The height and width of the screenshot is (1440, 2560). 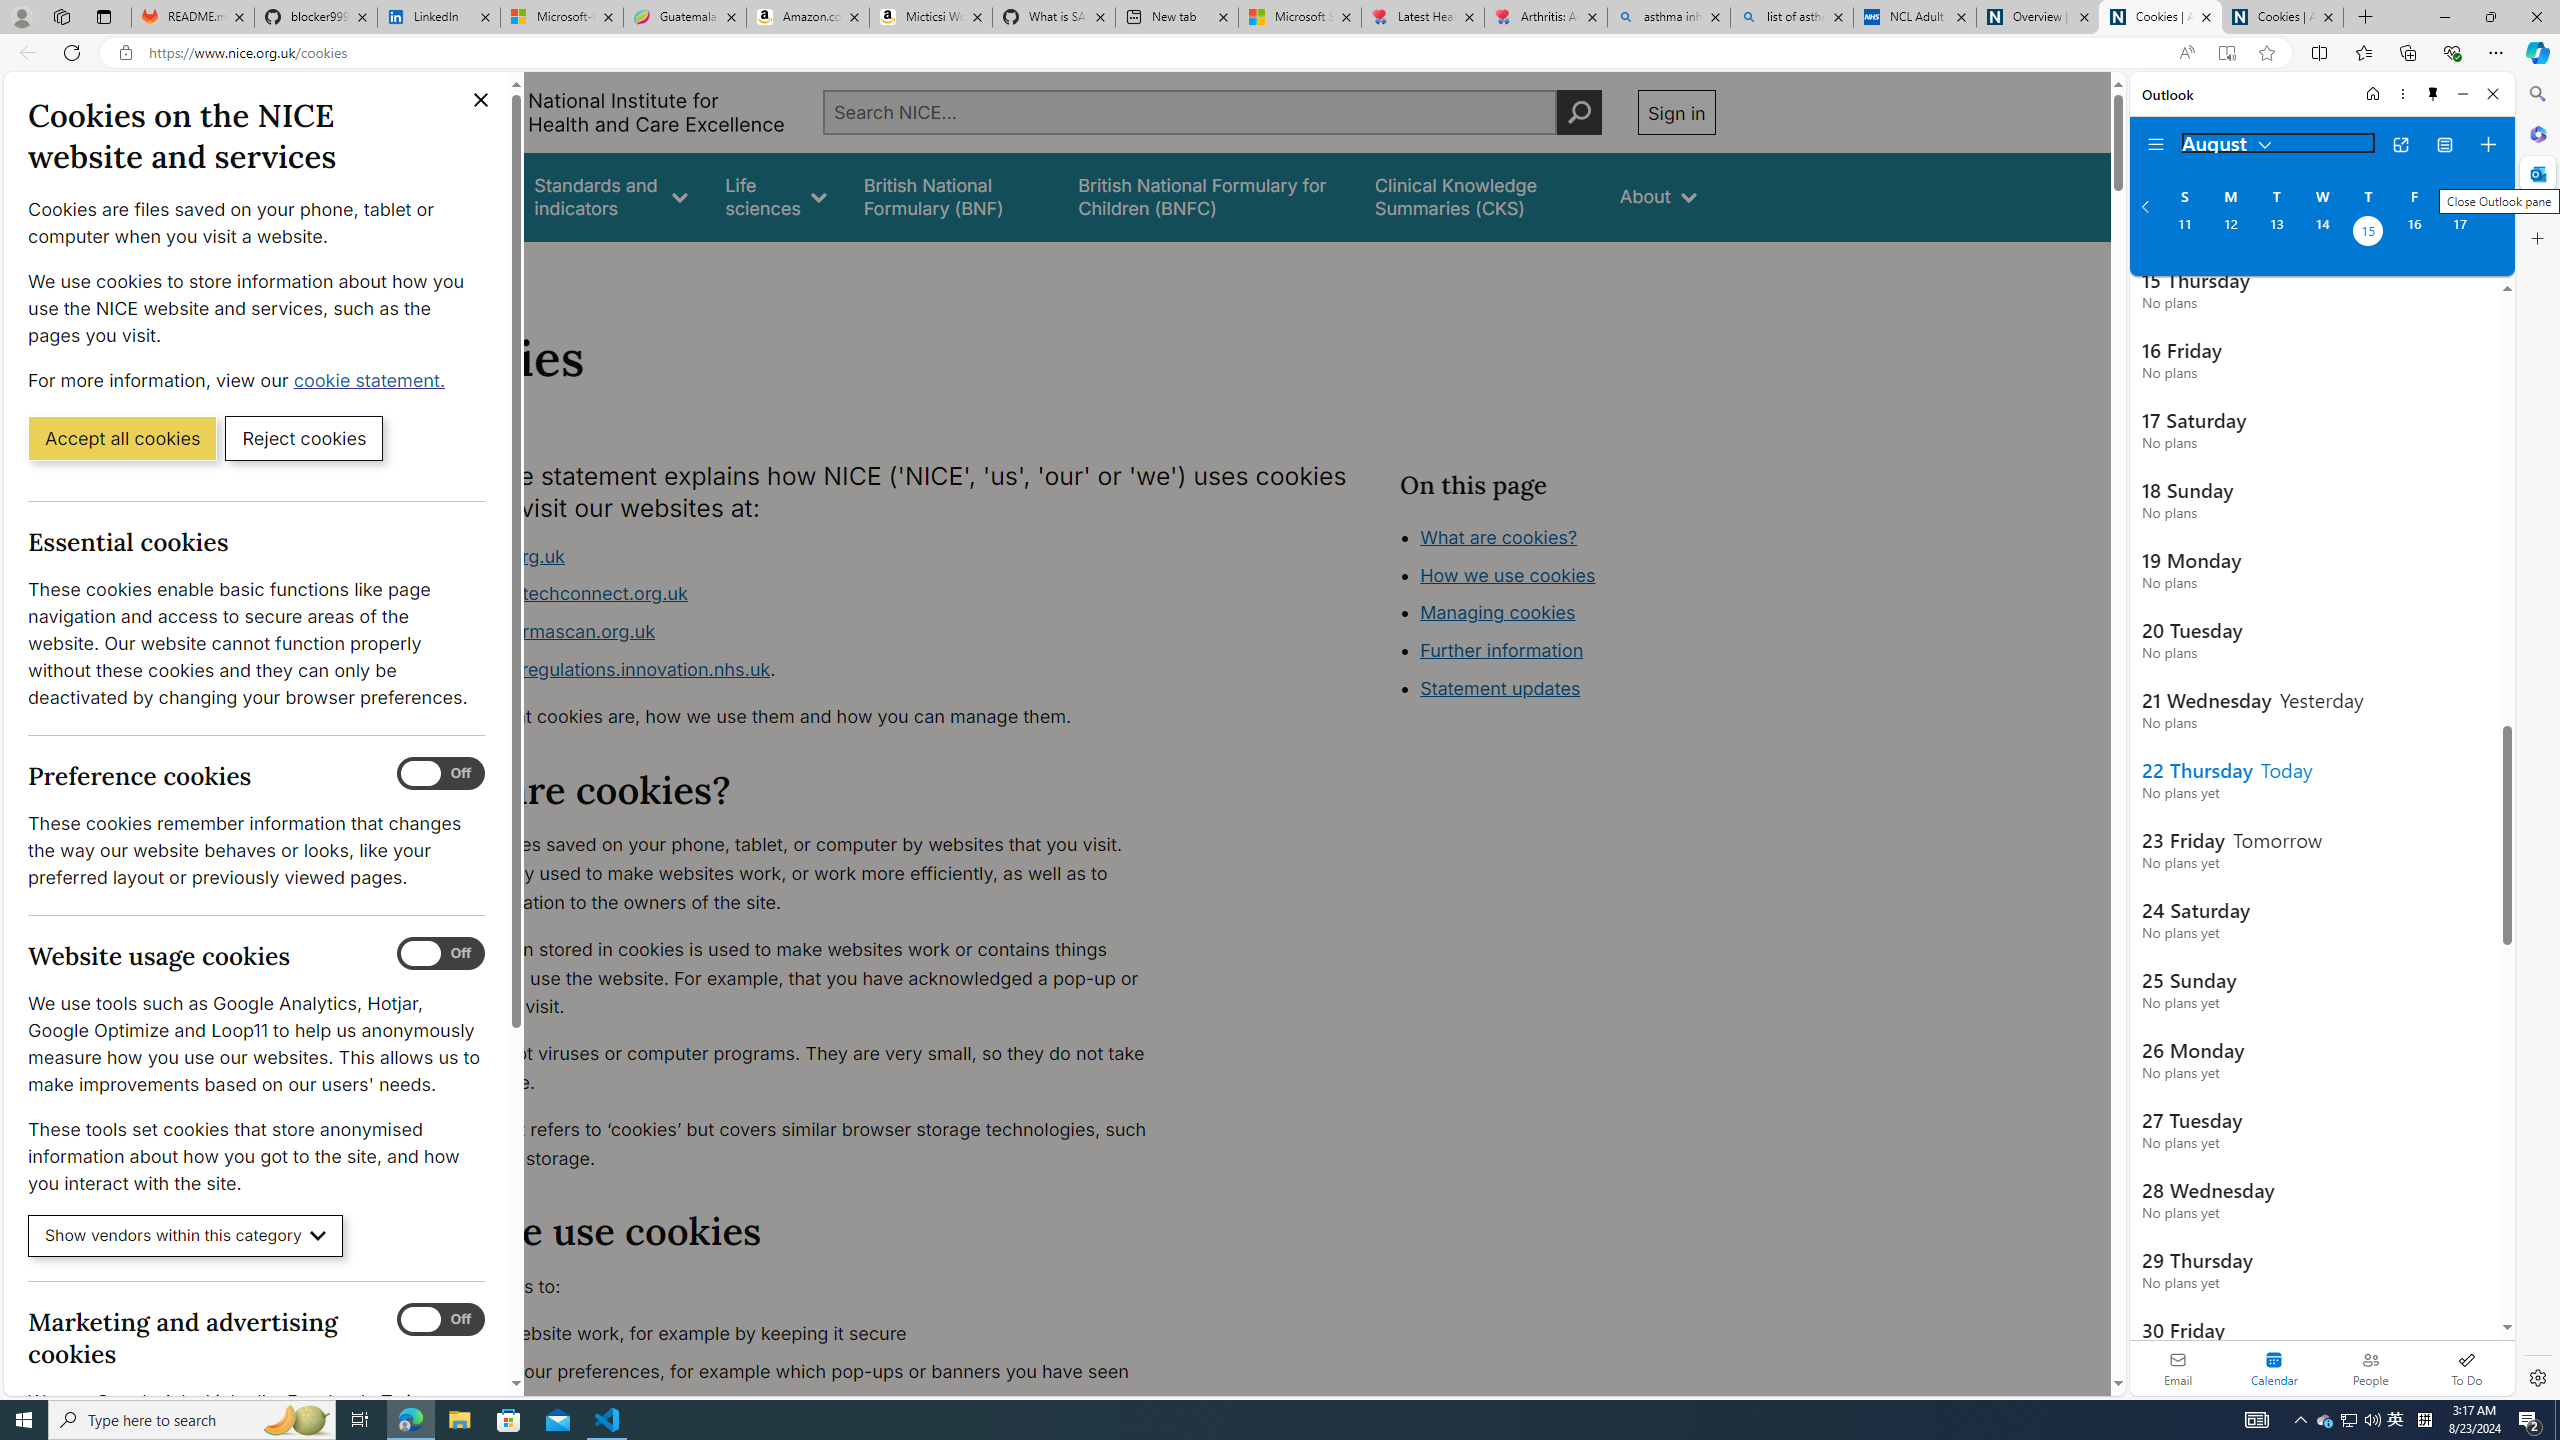 What do you see at coordinates (441, 954) in the screenshot?
I see `Website usage cookies` at bounding box center [441, 954].